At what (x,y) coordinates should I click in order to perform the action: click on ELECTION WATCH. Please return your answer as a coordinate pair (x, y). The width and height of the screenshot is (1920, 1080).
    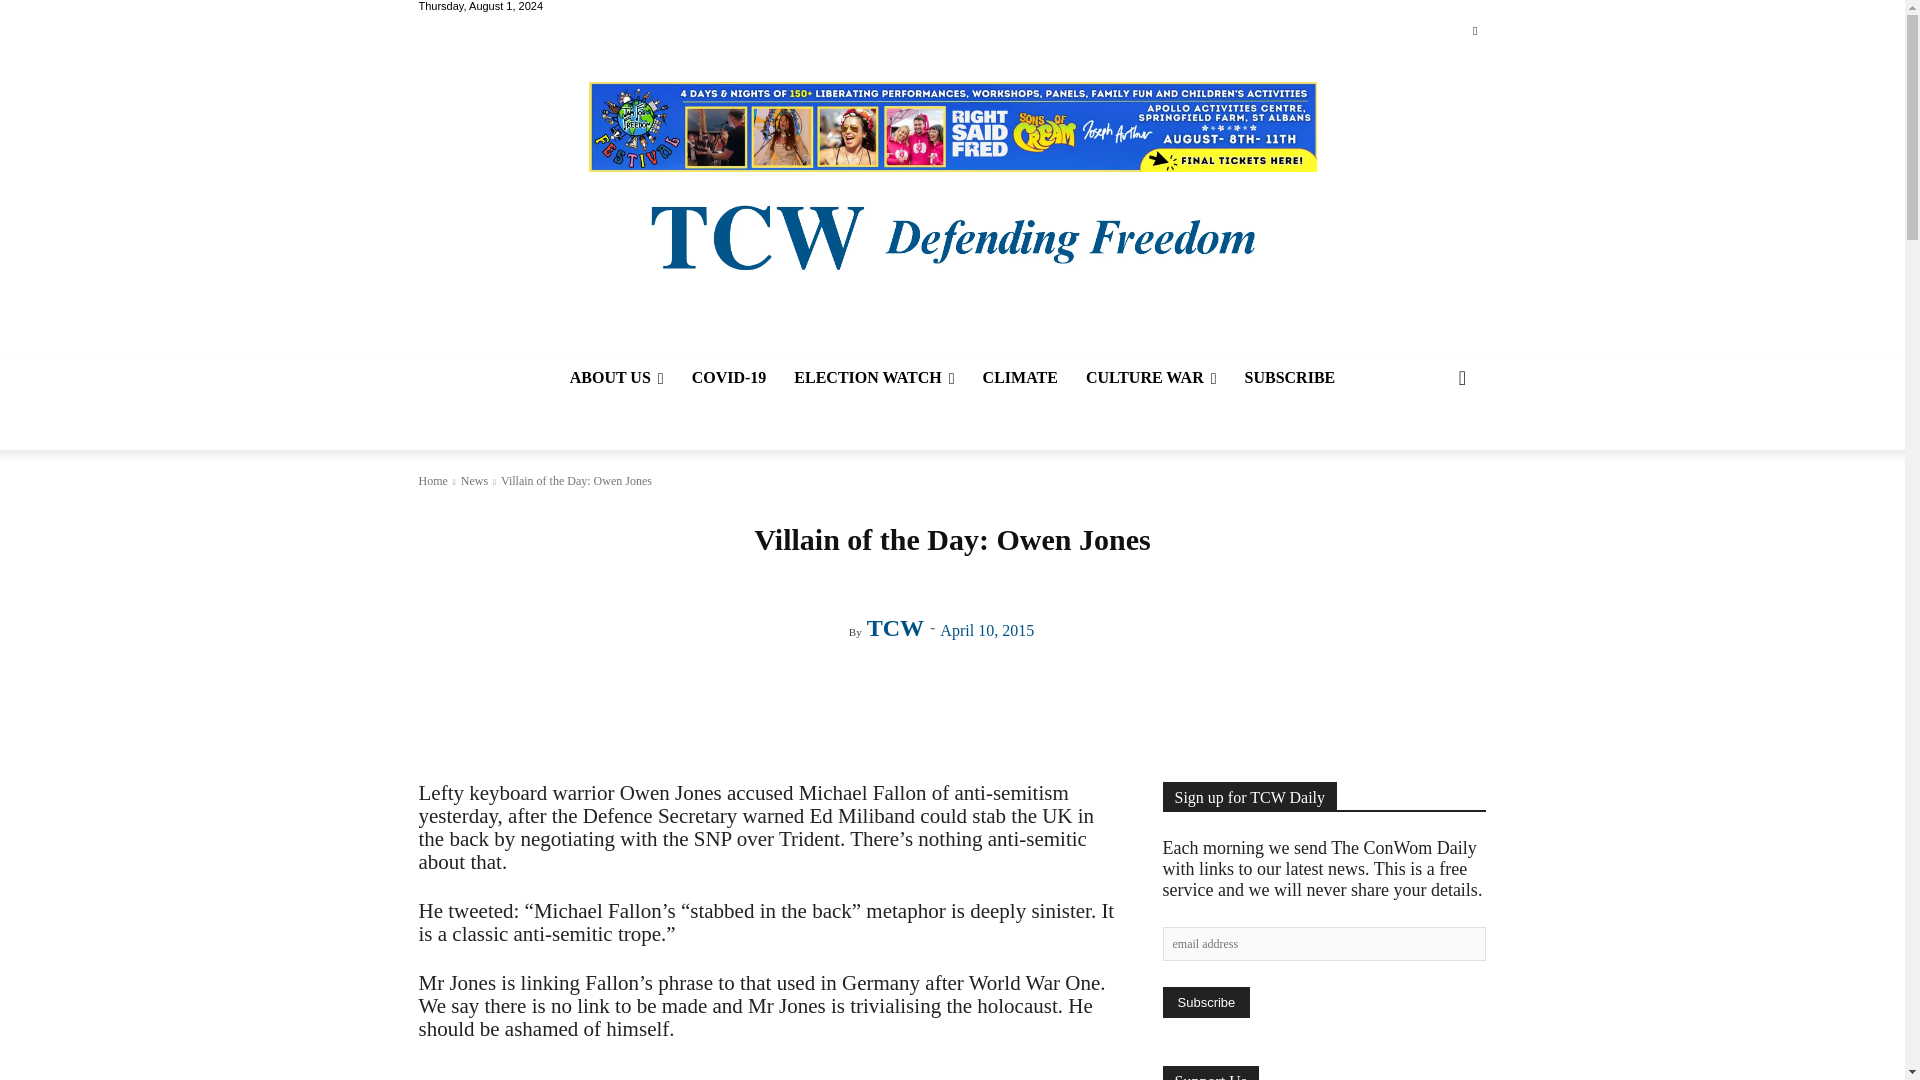
    Looking at the image, I should click on (873, 378).